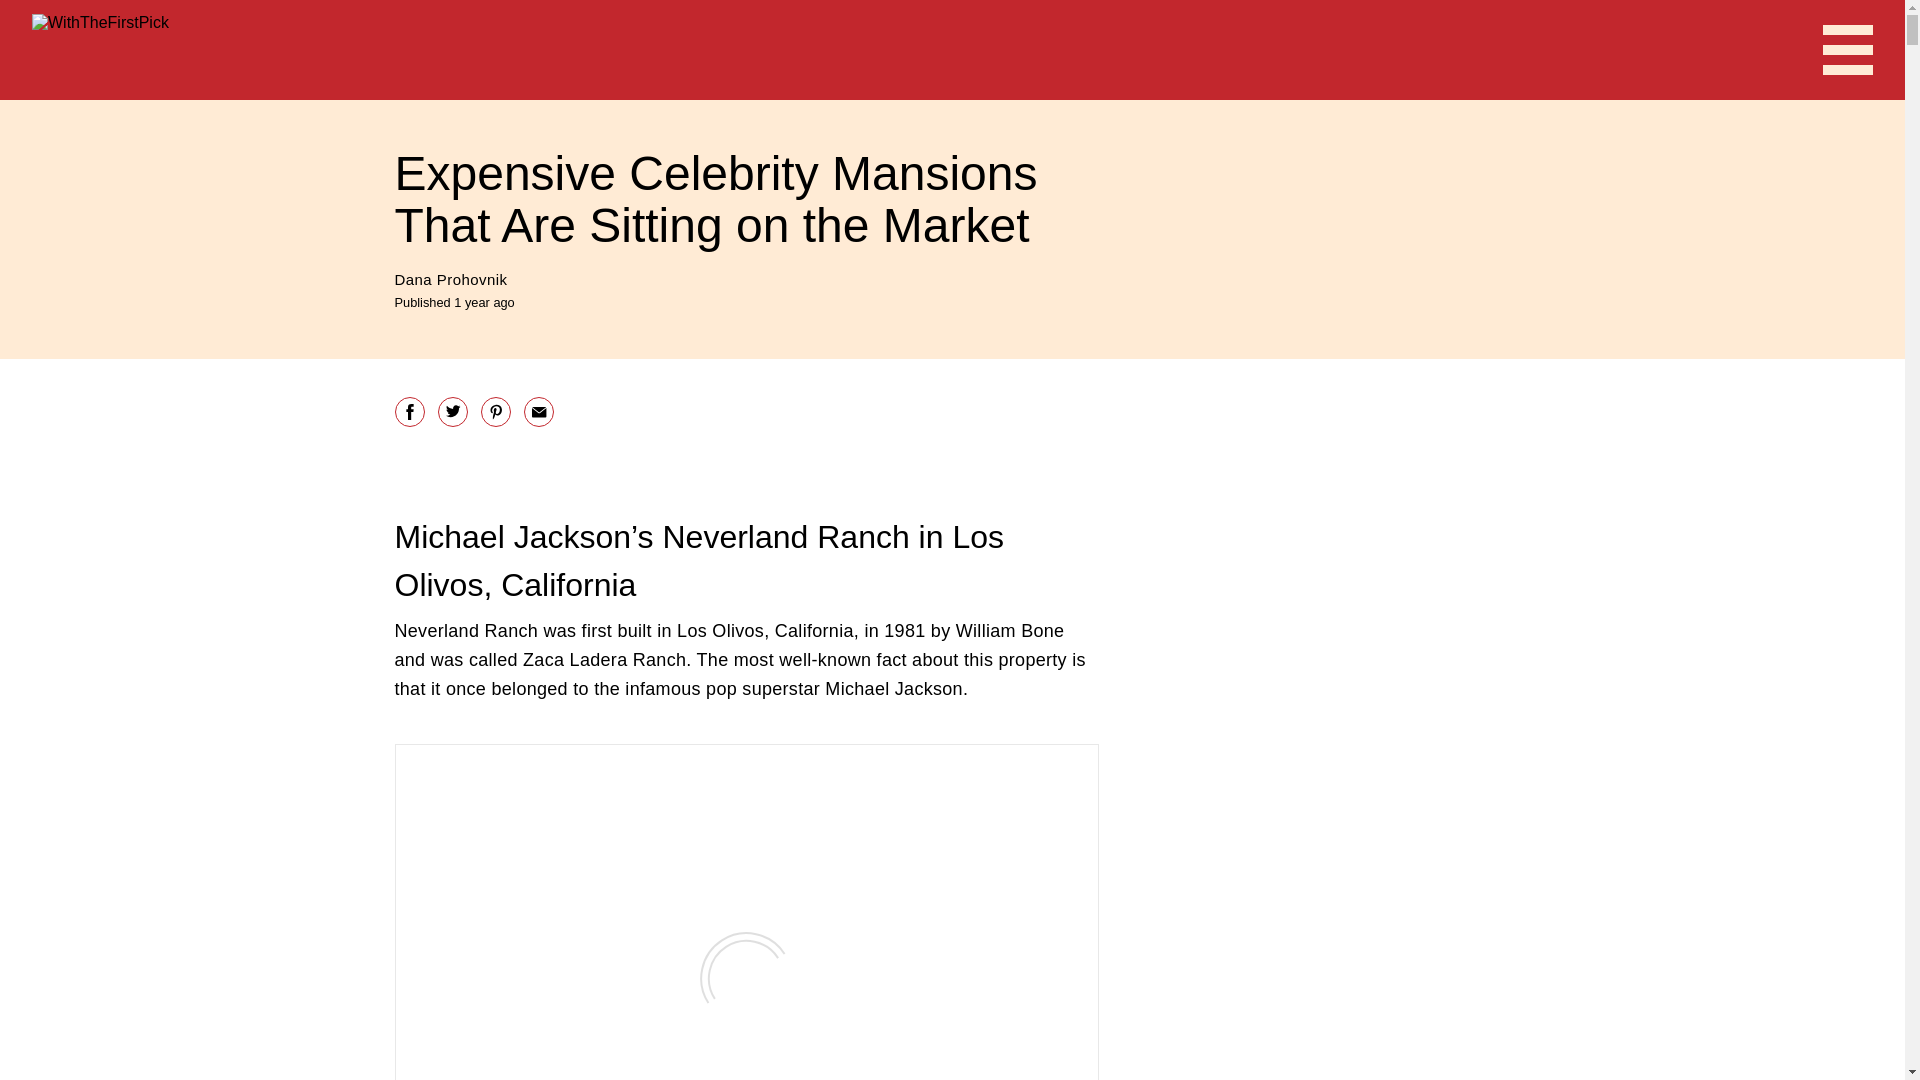  Describe the element at coordinates (452, 410) in the screenshot. I see `Share on Twitter` at that location.